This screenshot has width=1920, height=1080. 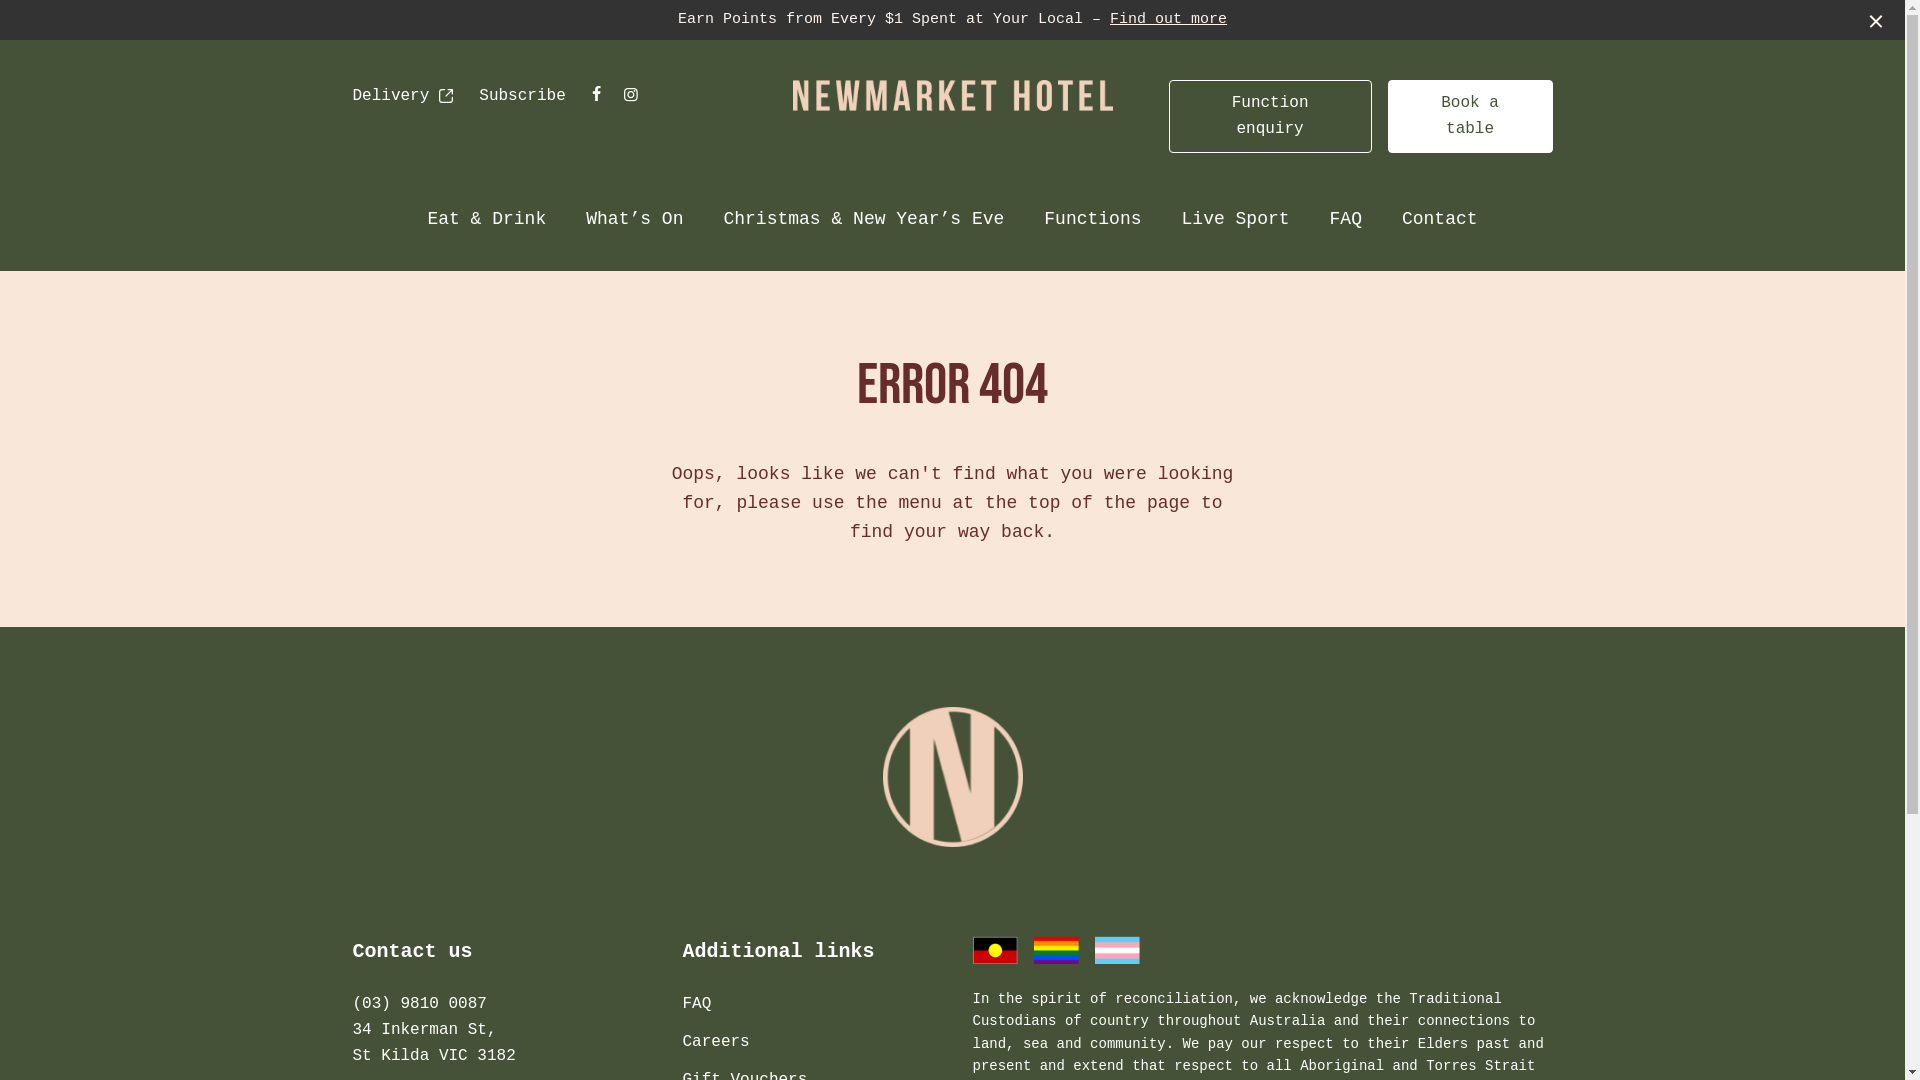 What do you see at coordinates (716, 1042) in the screenshot?
I see `Careers` at bounding box center [716, 1042].